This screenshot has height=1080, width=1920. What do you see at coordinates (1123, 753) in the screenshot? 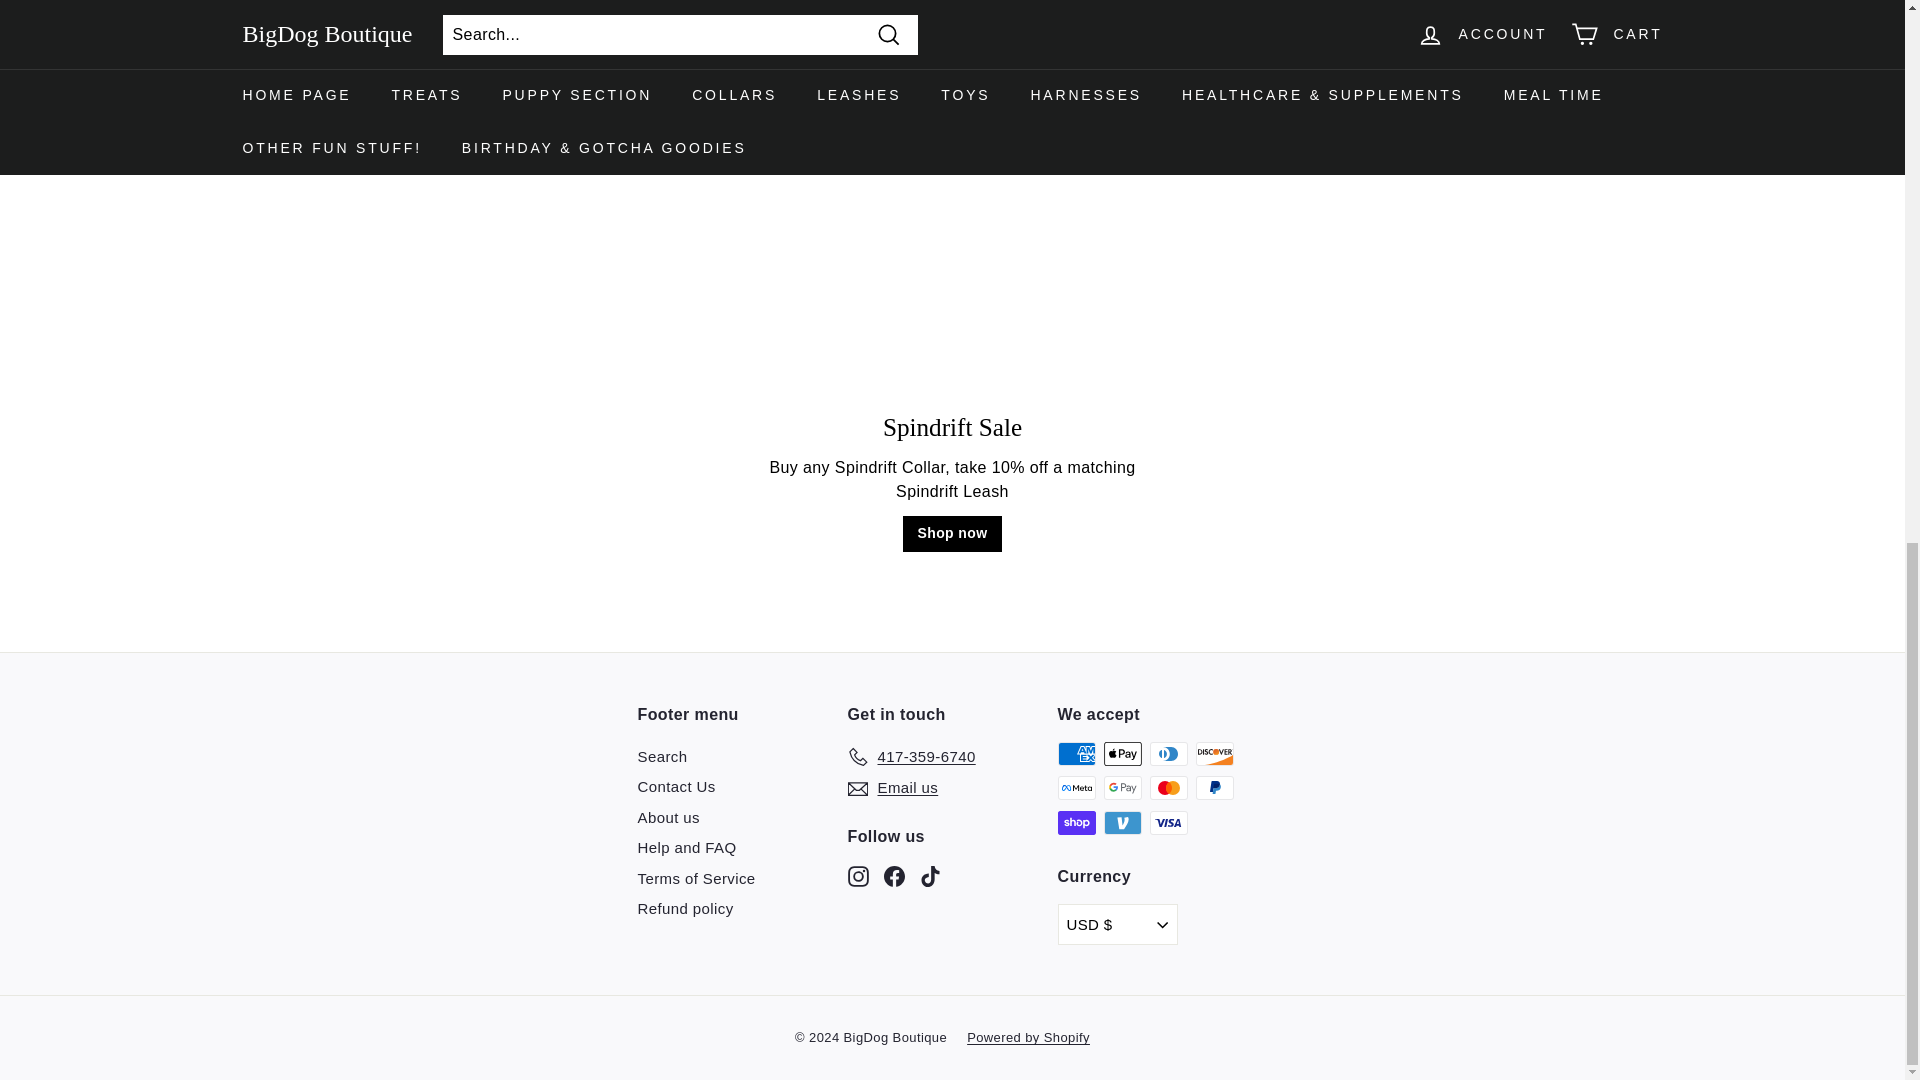
I see `Apple Pay` at bounding box center [1123, 753].